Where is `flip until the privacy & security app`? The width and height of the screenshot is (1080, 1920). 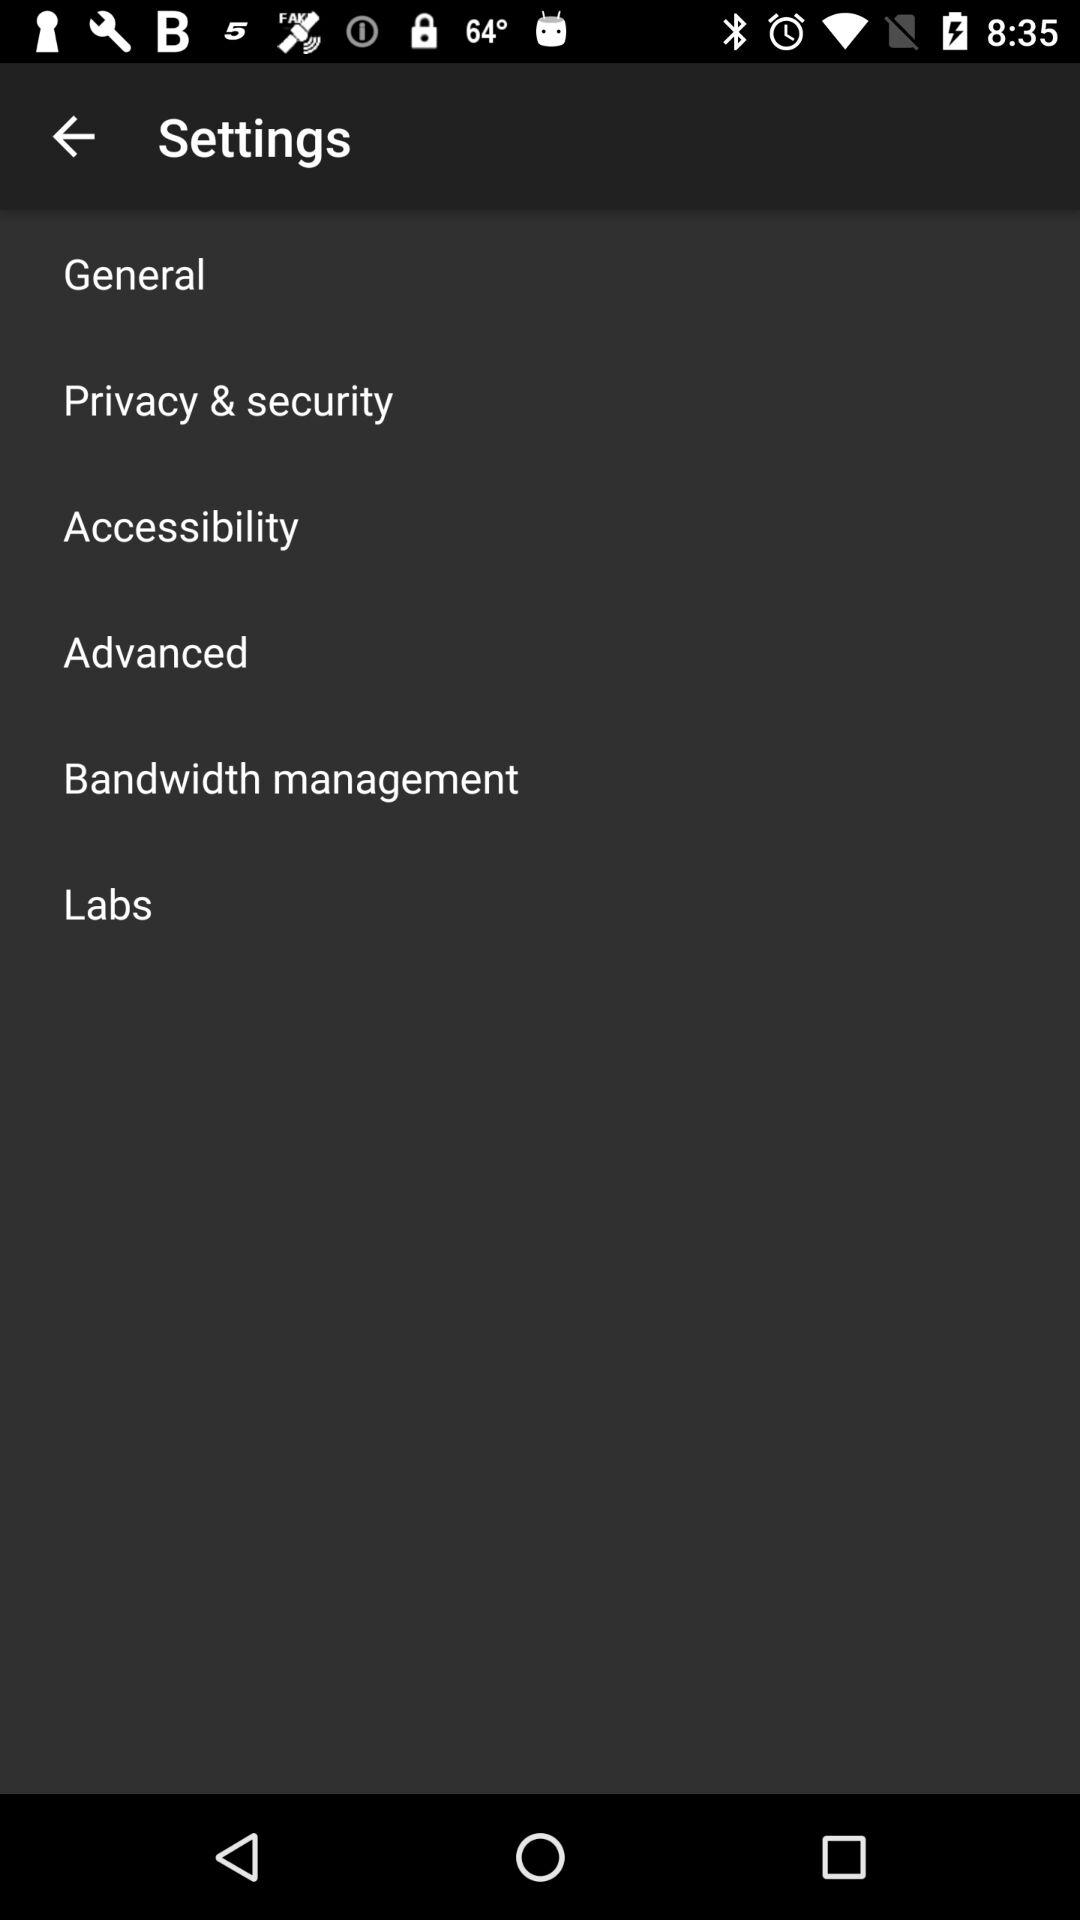 flip until the privacy & security app is located at coordinates (228, 398).